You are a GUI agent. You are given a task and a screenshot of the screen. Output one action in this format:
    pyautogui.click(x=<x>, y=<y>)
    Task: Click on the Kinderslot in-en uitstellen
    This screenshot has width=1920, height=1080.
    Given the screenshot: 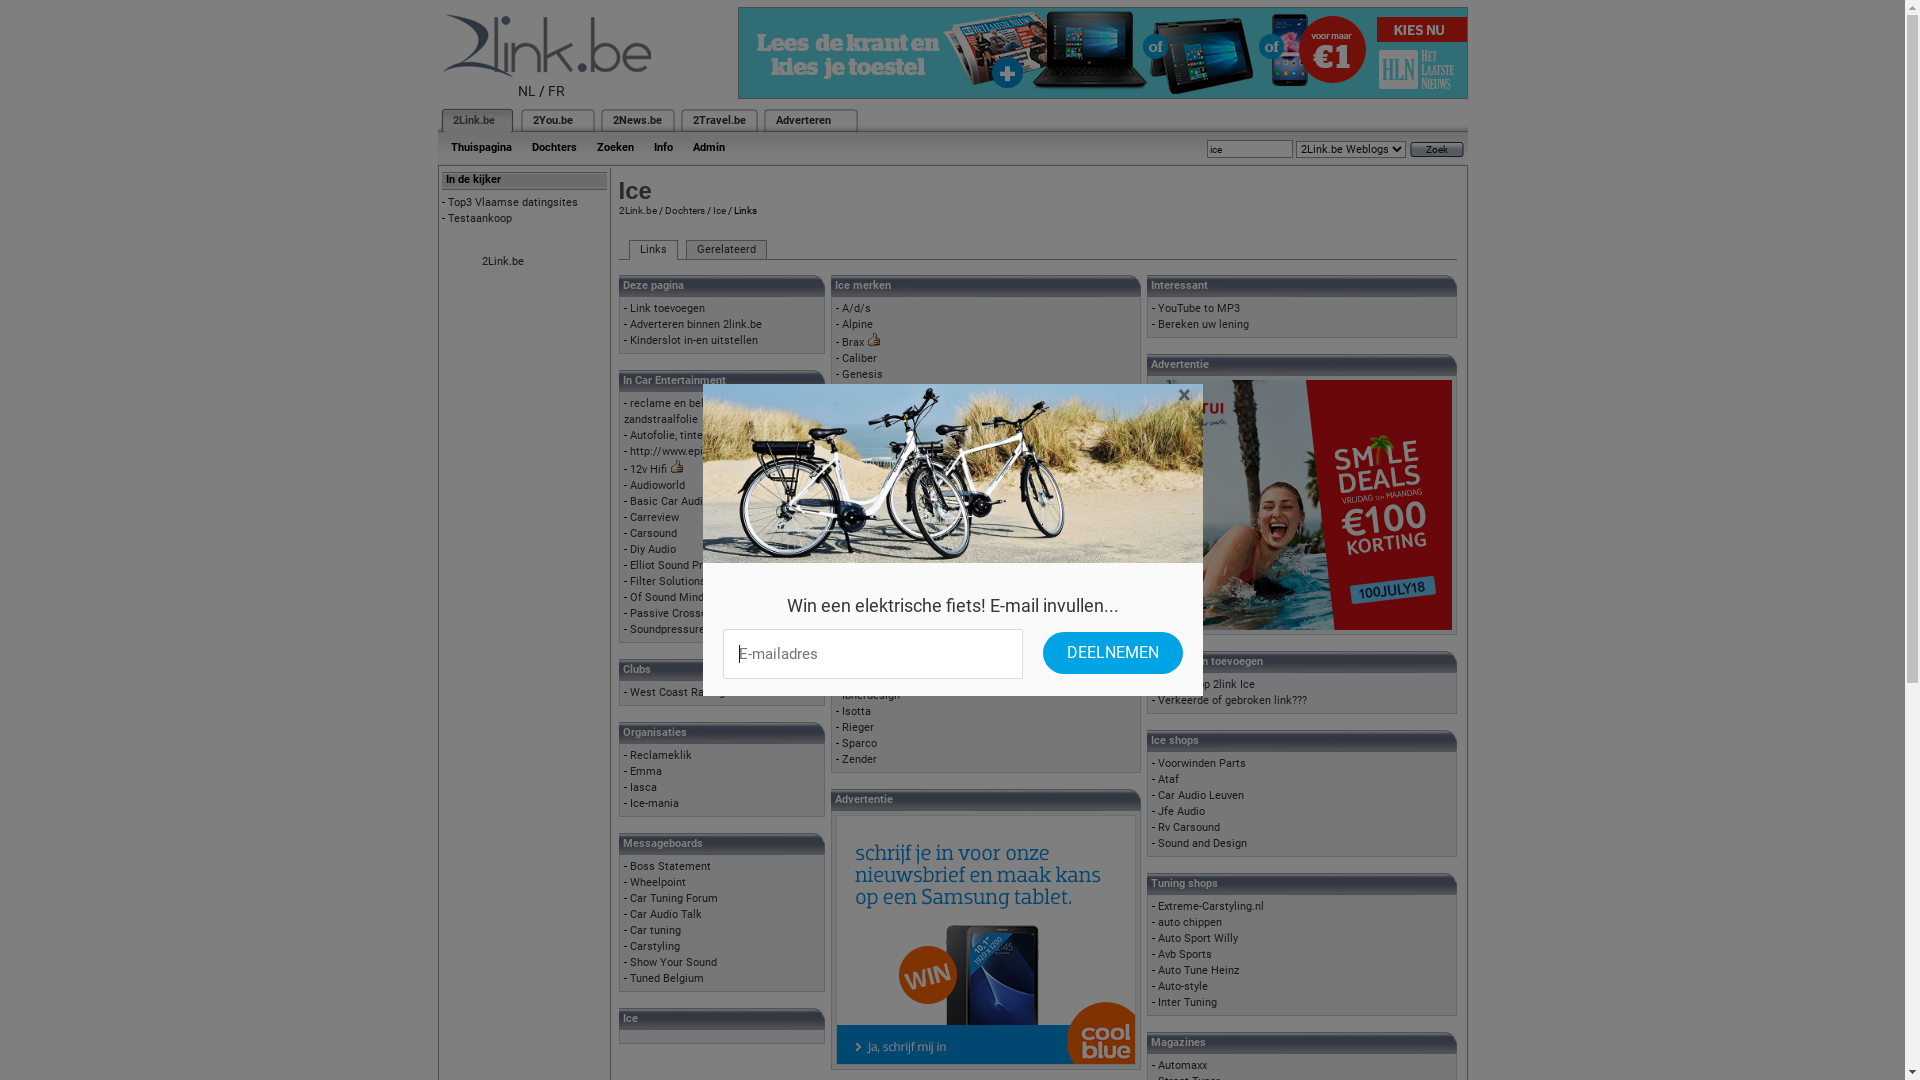 What is the action you would take?
    pyautogui.click(x=694, y=340)
    